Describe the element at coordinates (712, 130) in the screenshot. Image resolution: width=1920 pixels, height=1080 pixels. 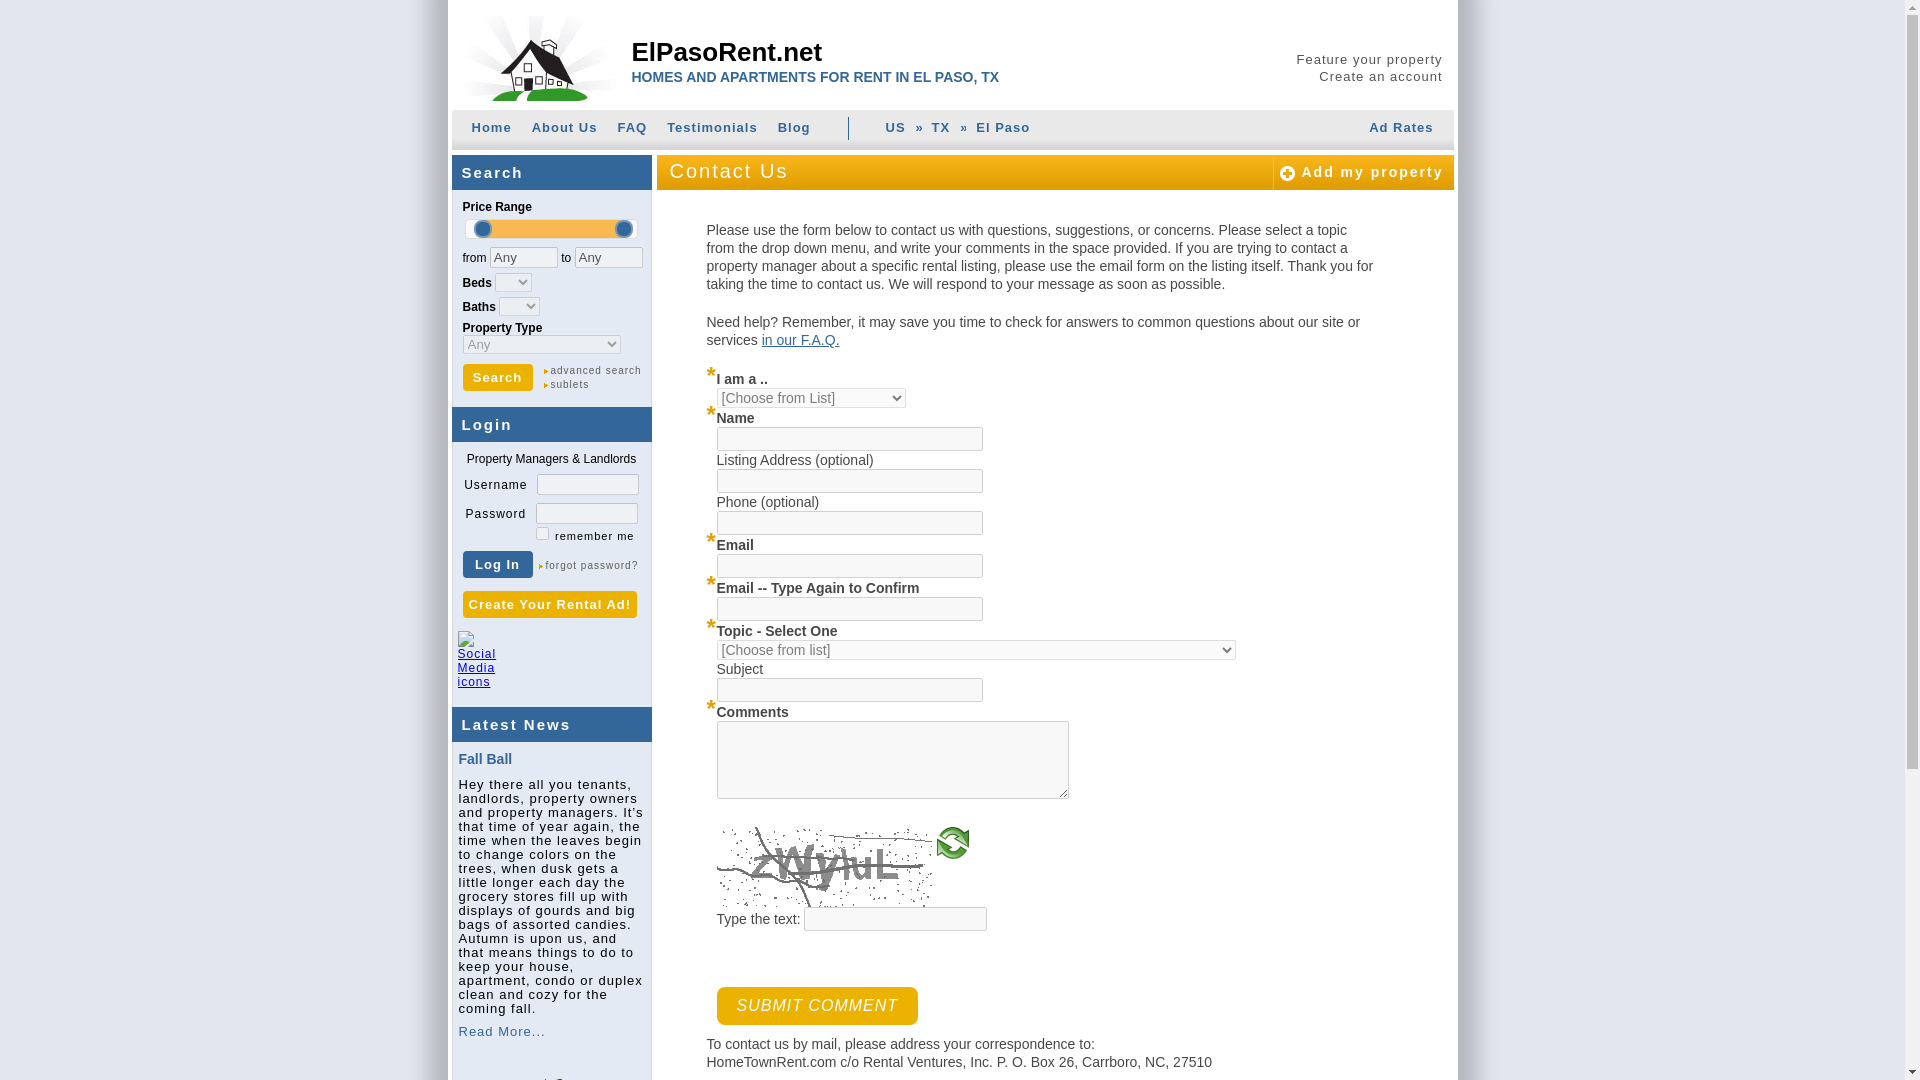
I see `Testimonials` at that location.